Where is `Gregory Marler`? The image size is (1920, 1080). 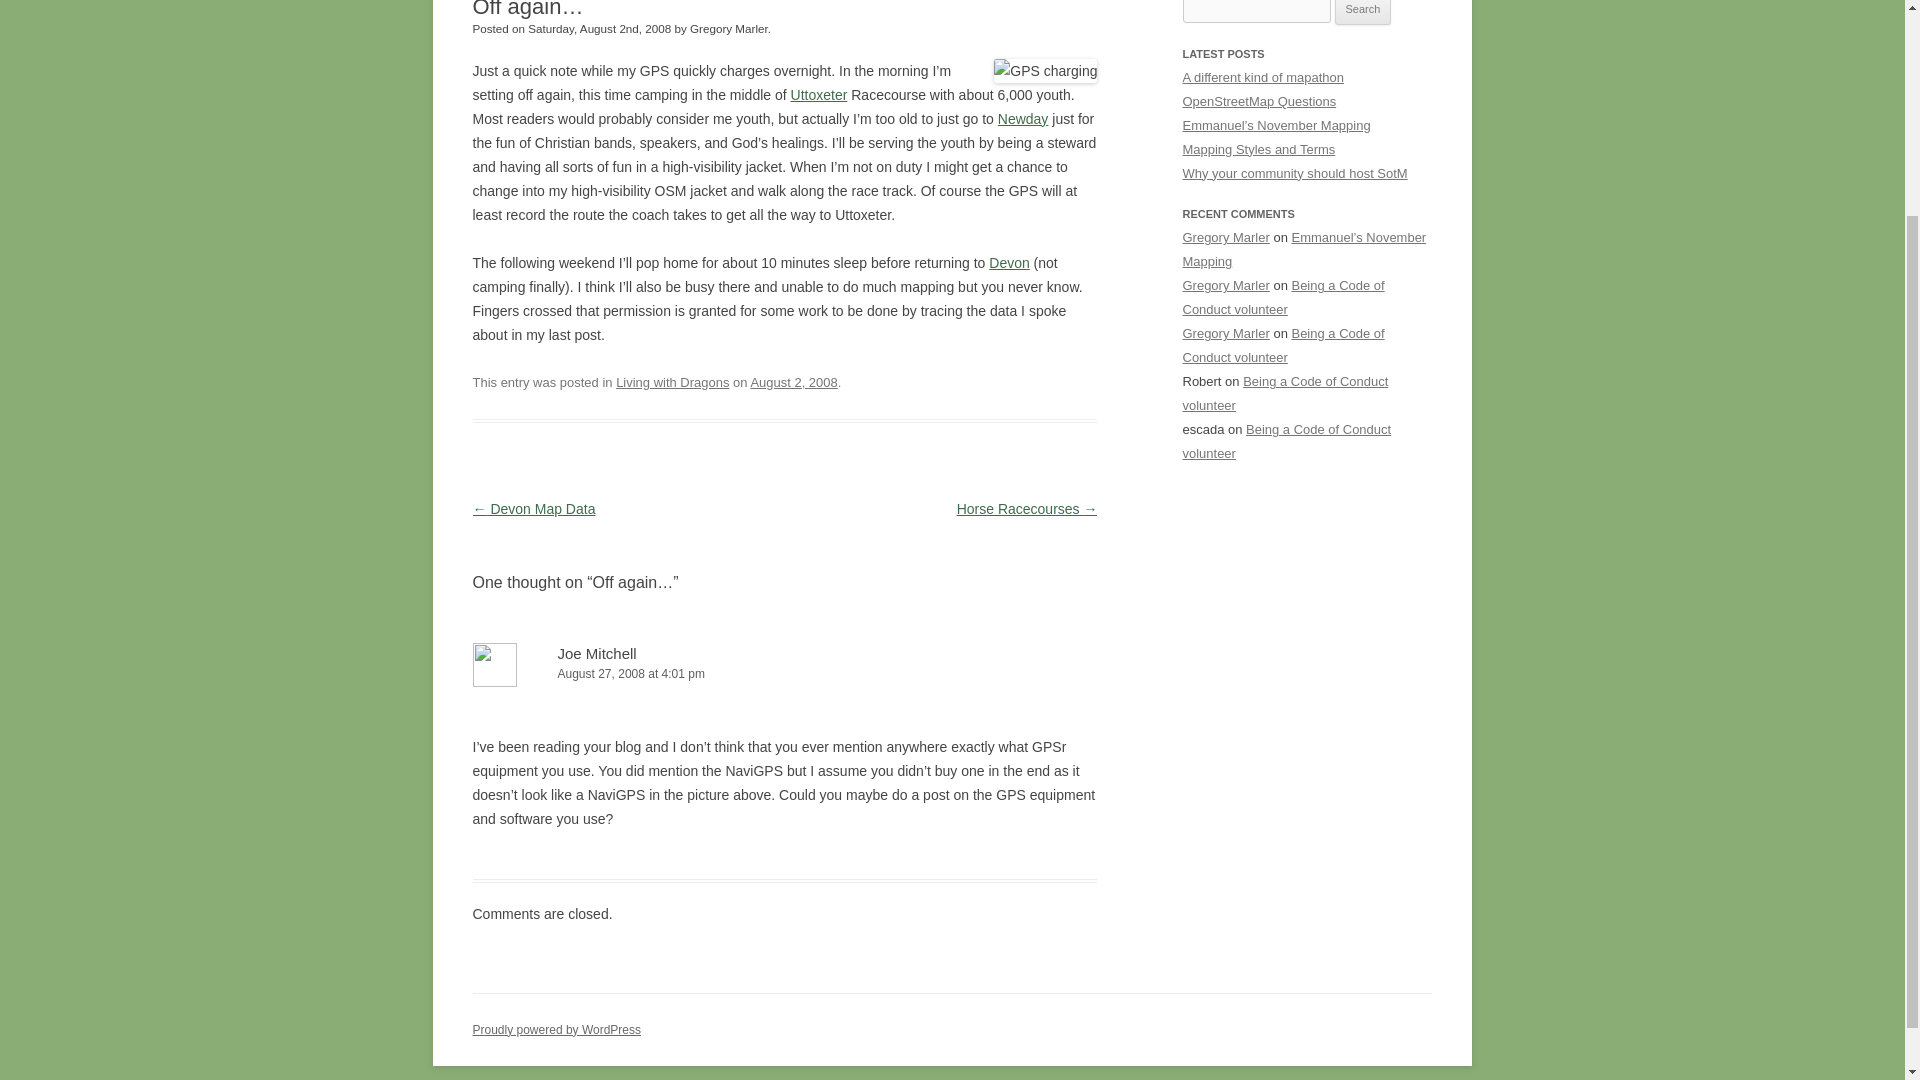
Gregory Marler is located at coordinates (1226, 284).